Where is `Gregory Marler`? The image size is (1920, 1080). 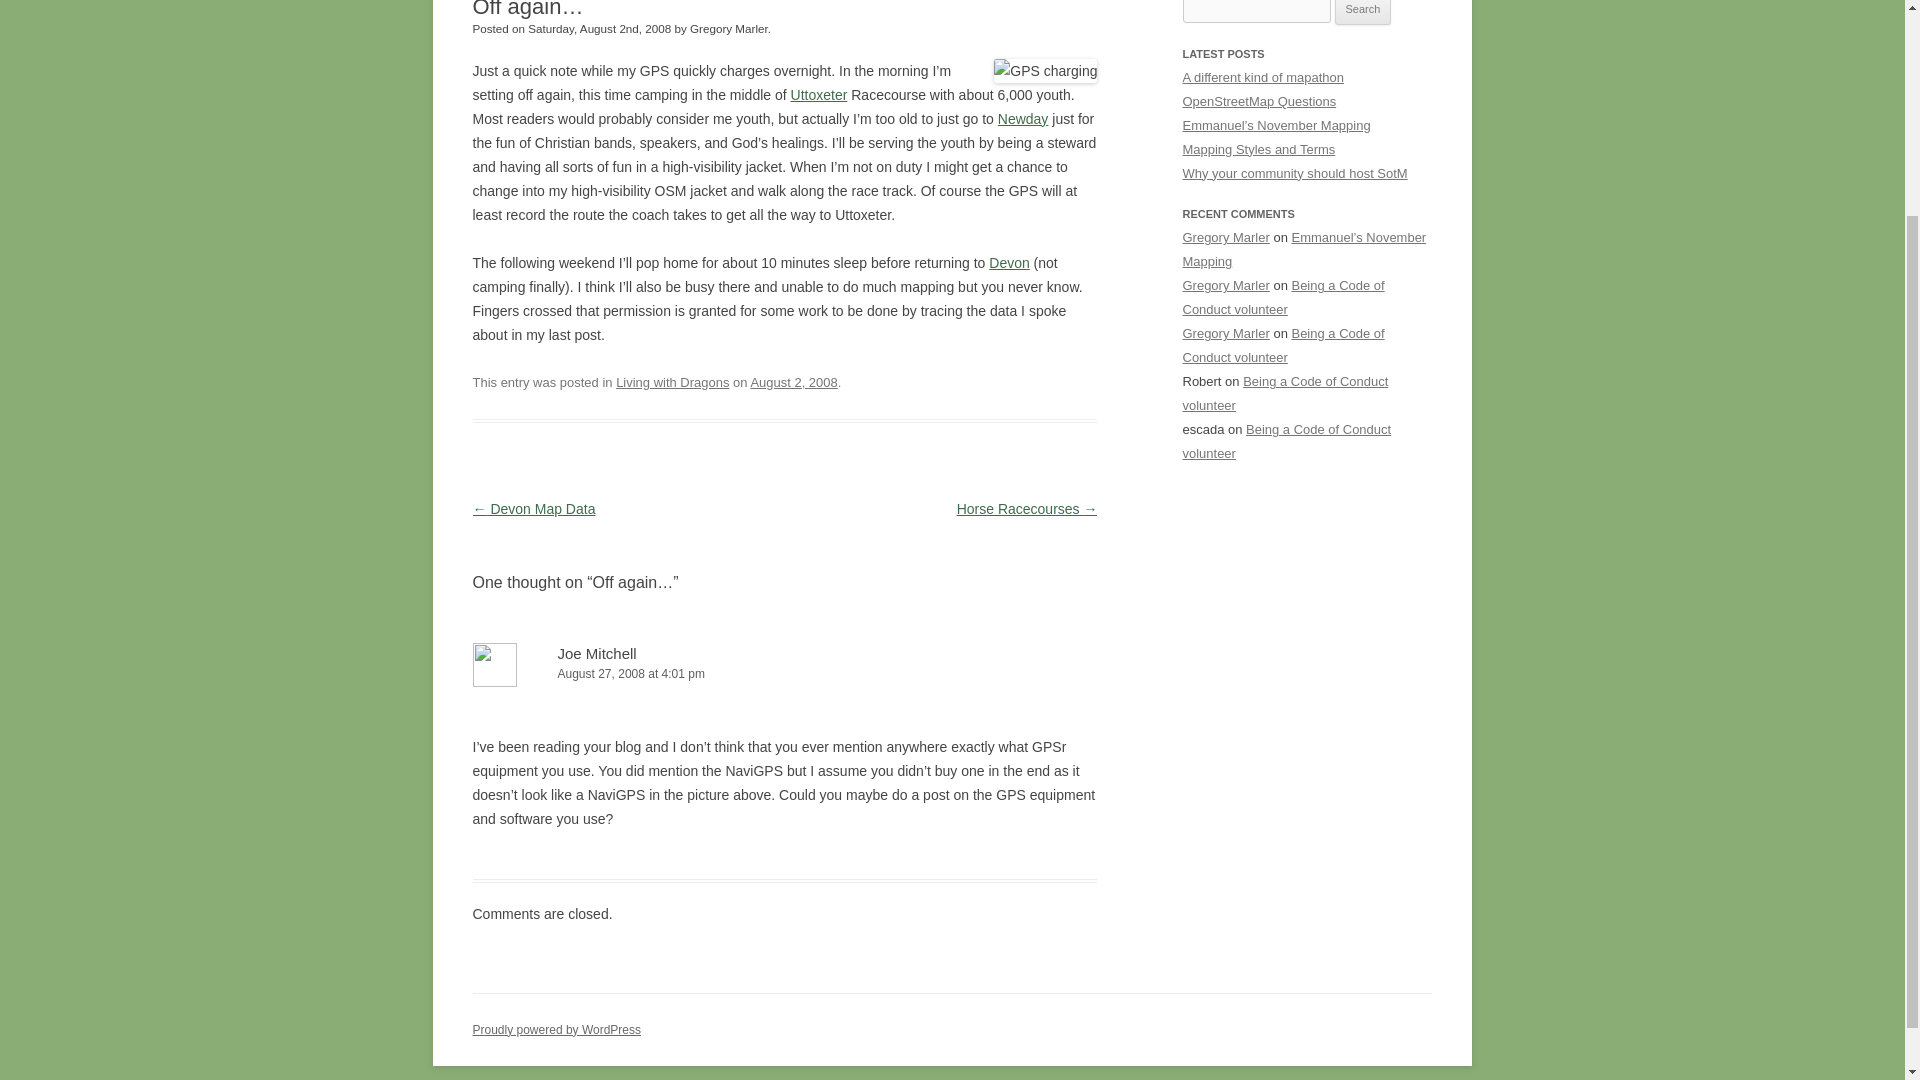
Gregory Marler is located at coordinates (1226, 284).